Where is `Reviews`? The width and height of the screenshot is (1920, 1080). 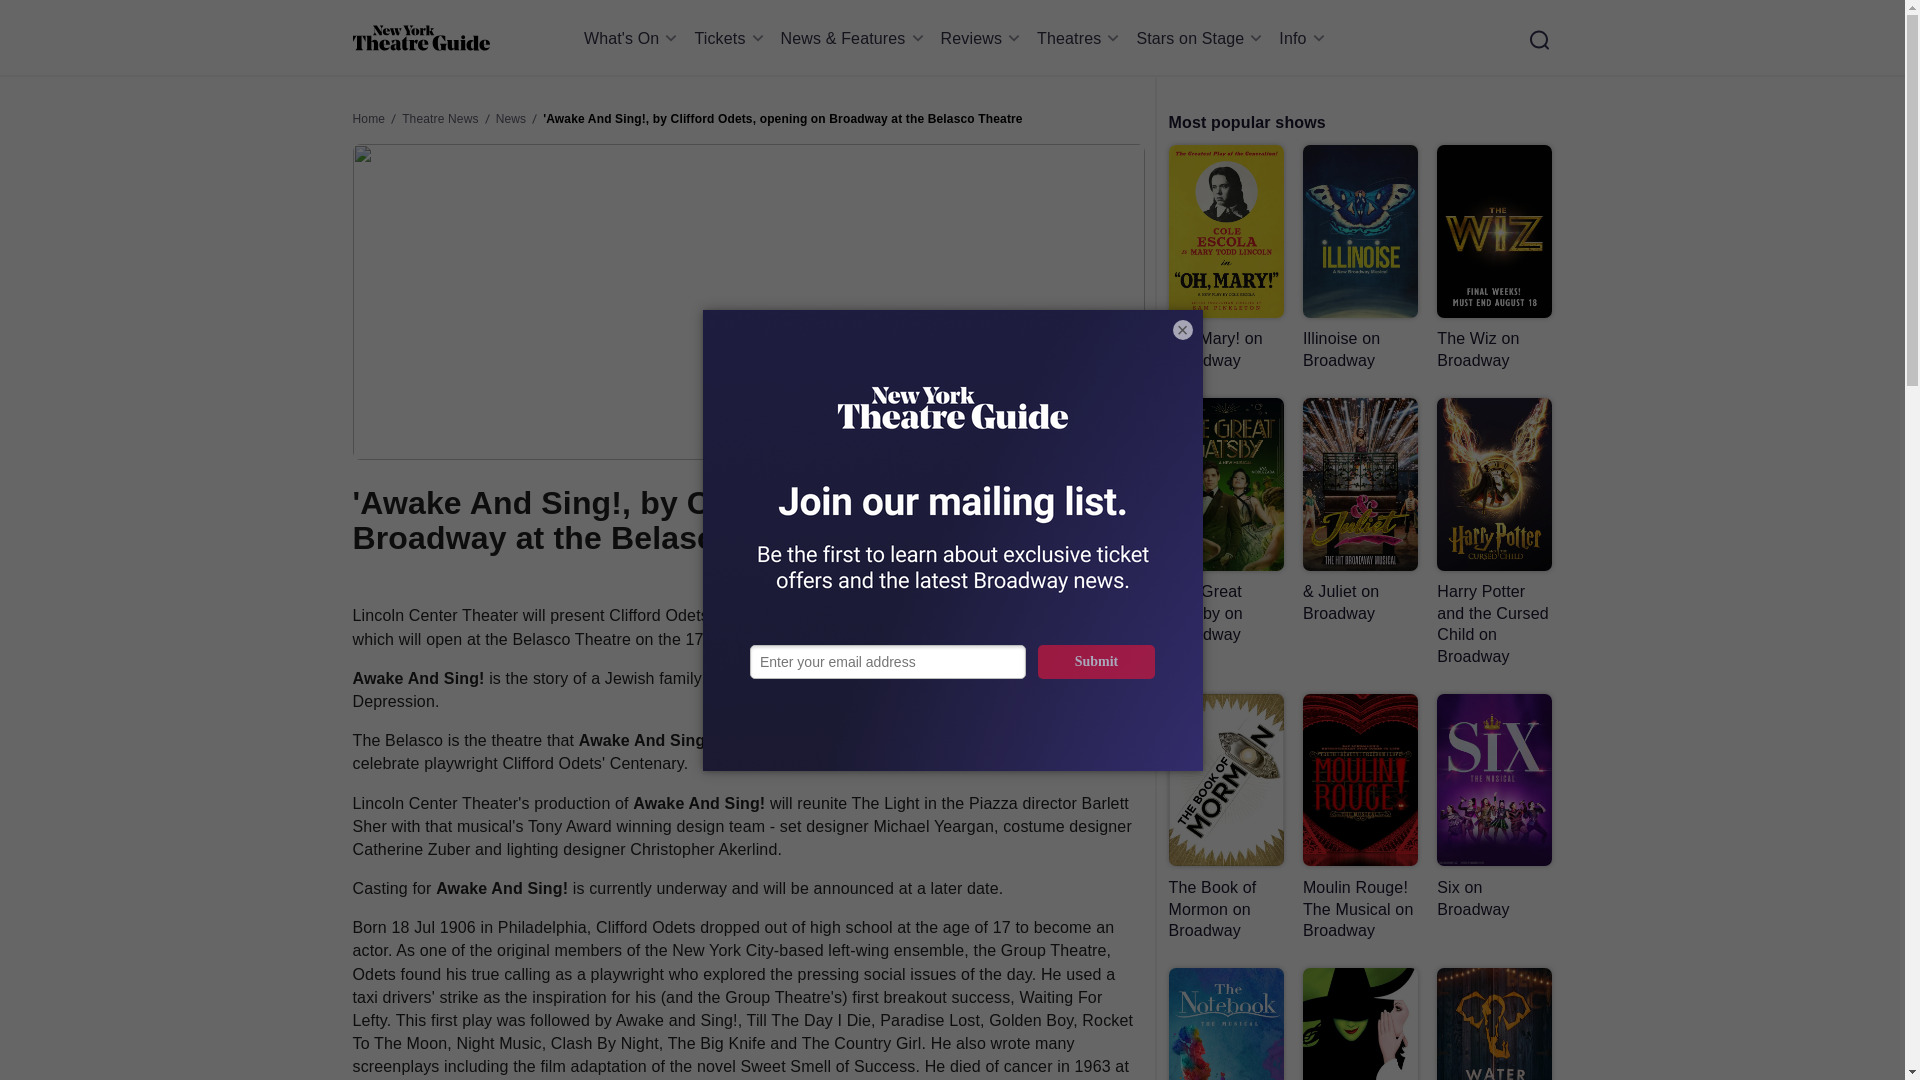 Reviews is located at coordinates (984, 38).